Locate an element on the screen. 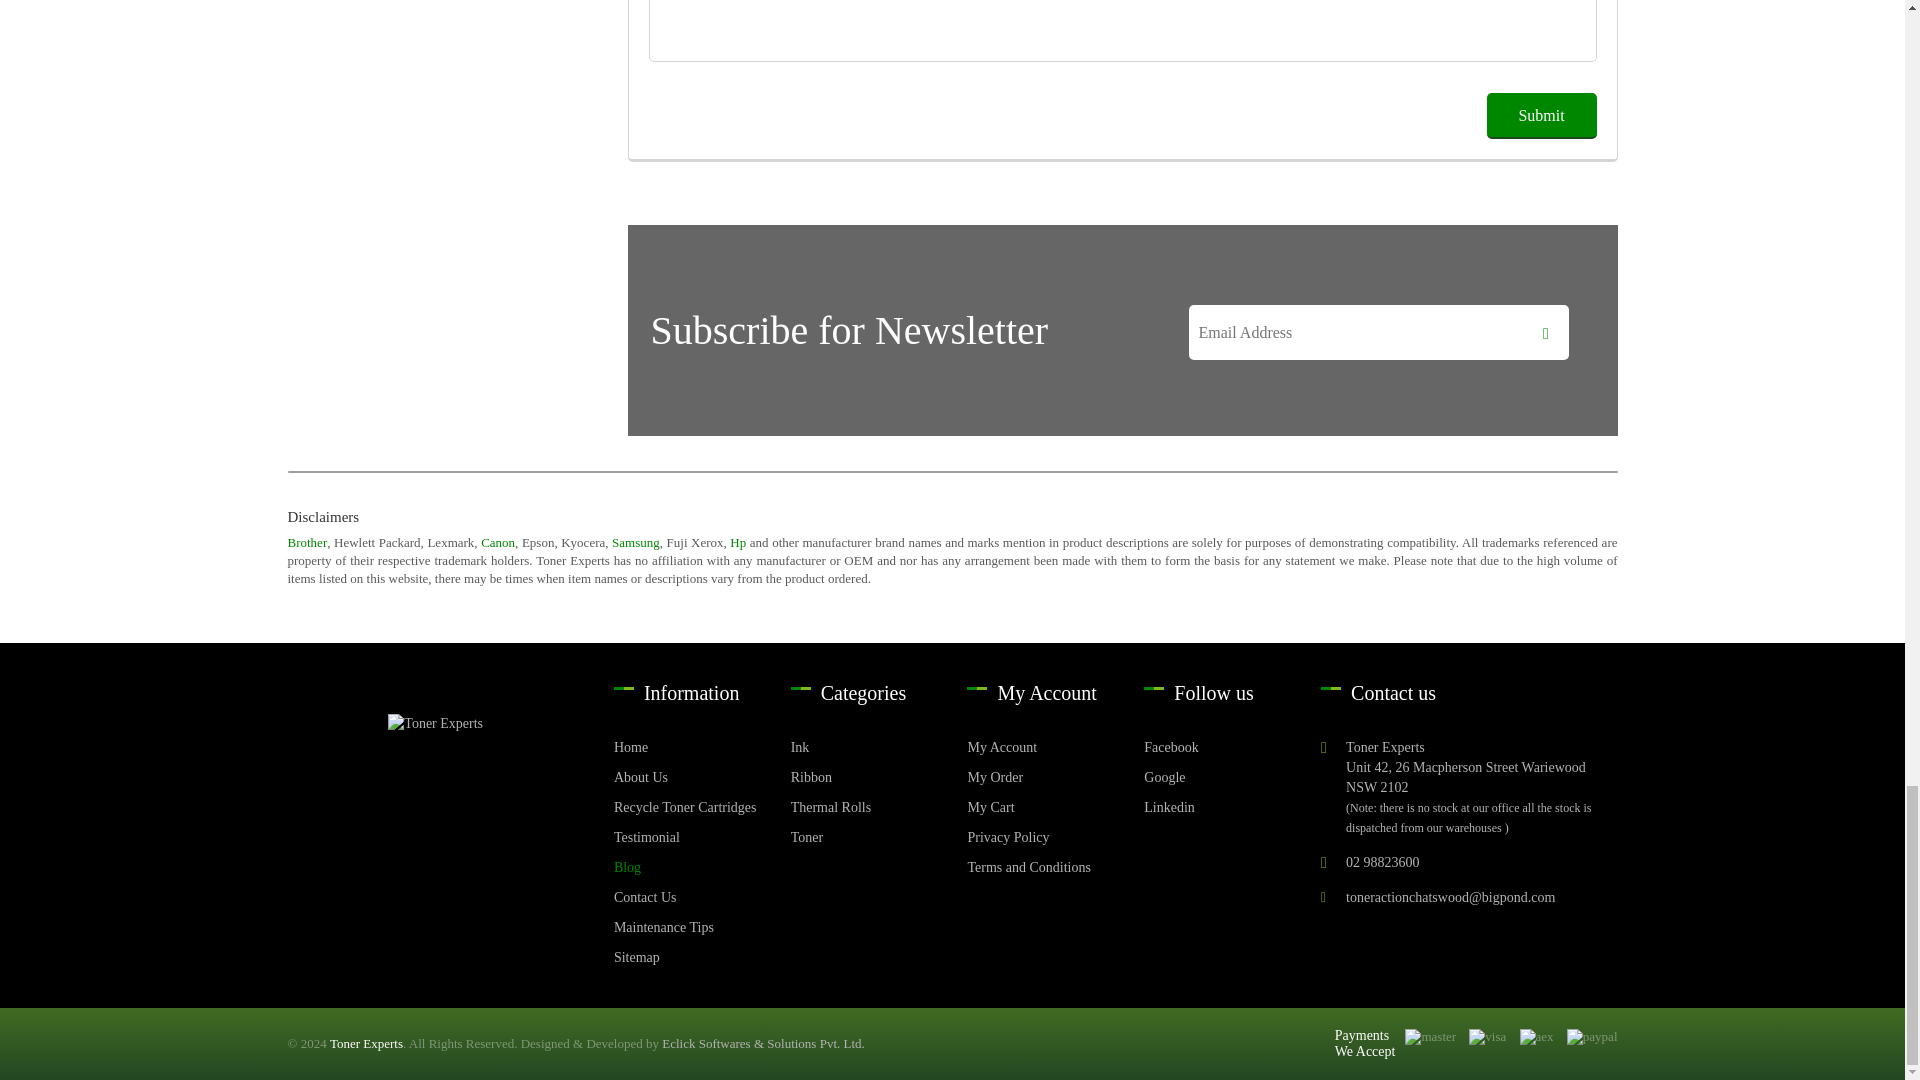  Recycle Toner Cartridges is located at coordinates (687, 808).